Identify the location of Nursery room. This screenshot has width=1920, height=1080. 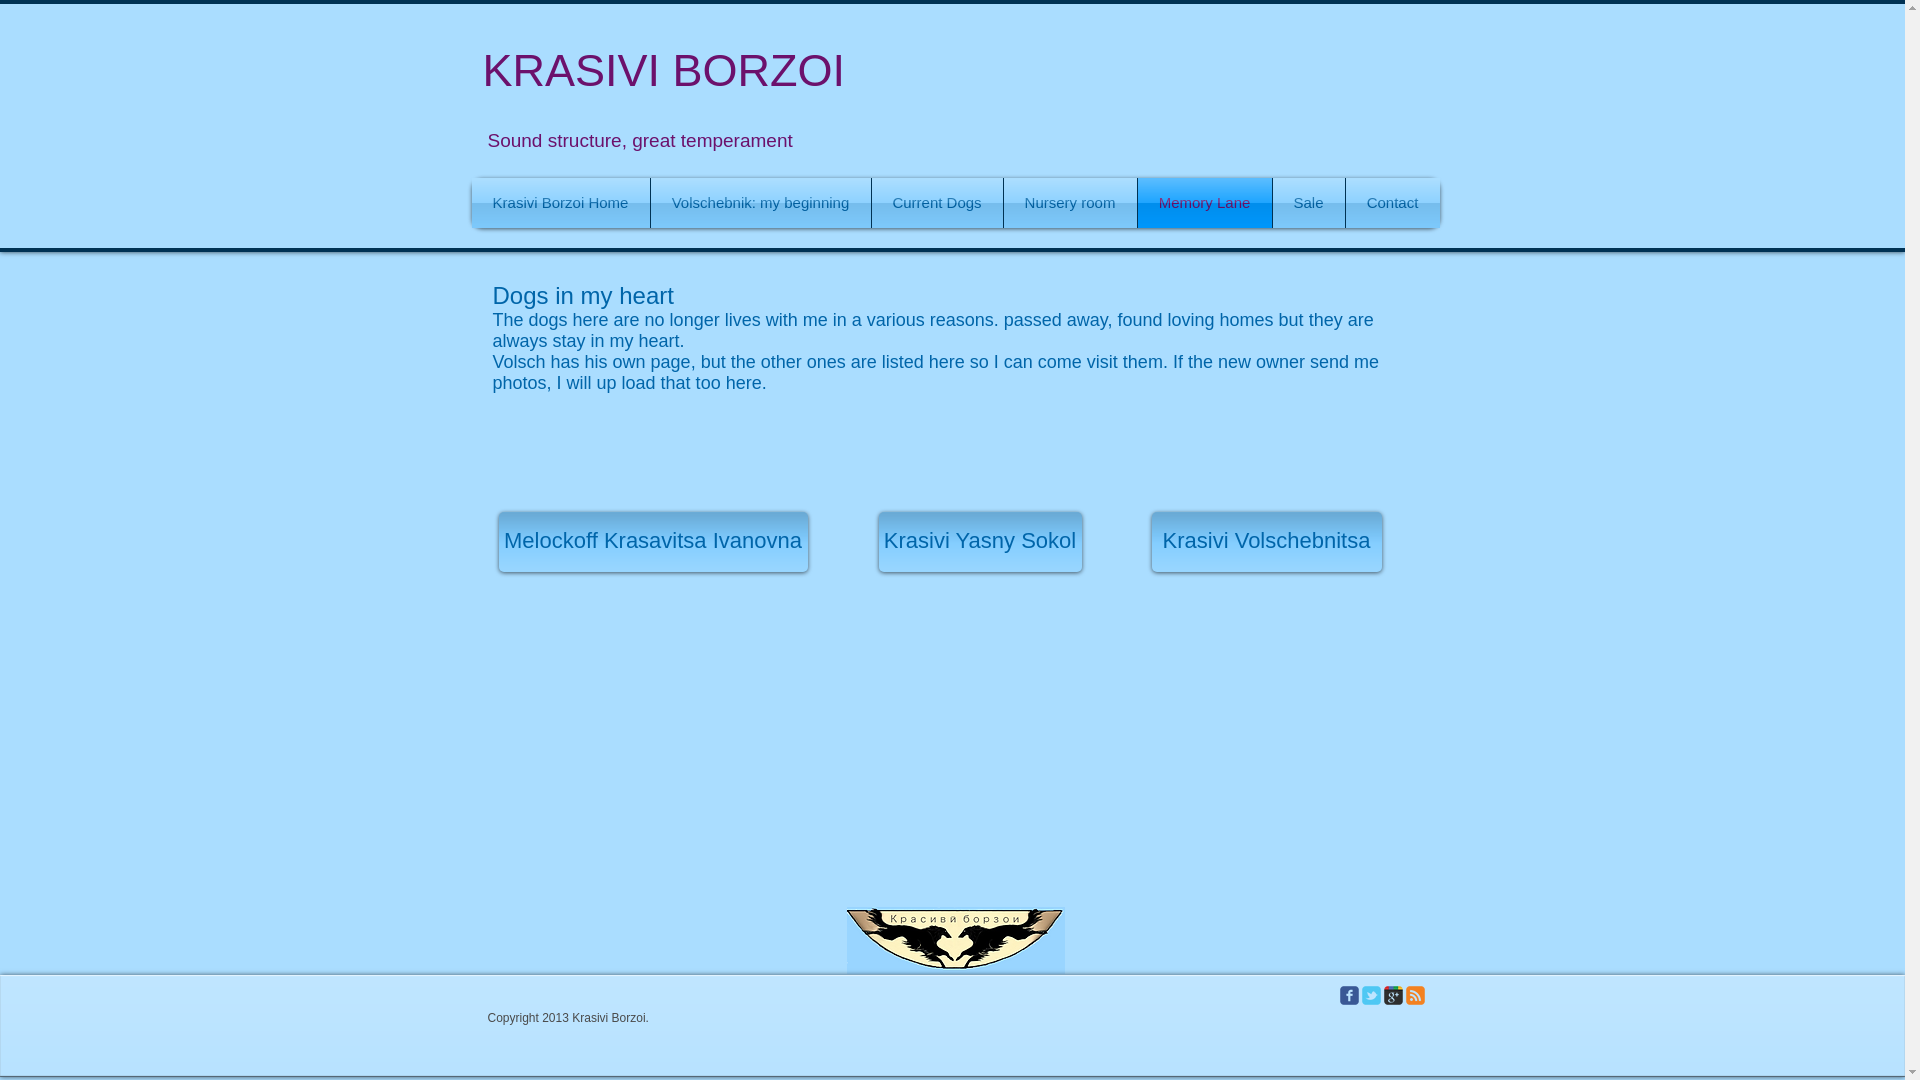
(1070, 202).